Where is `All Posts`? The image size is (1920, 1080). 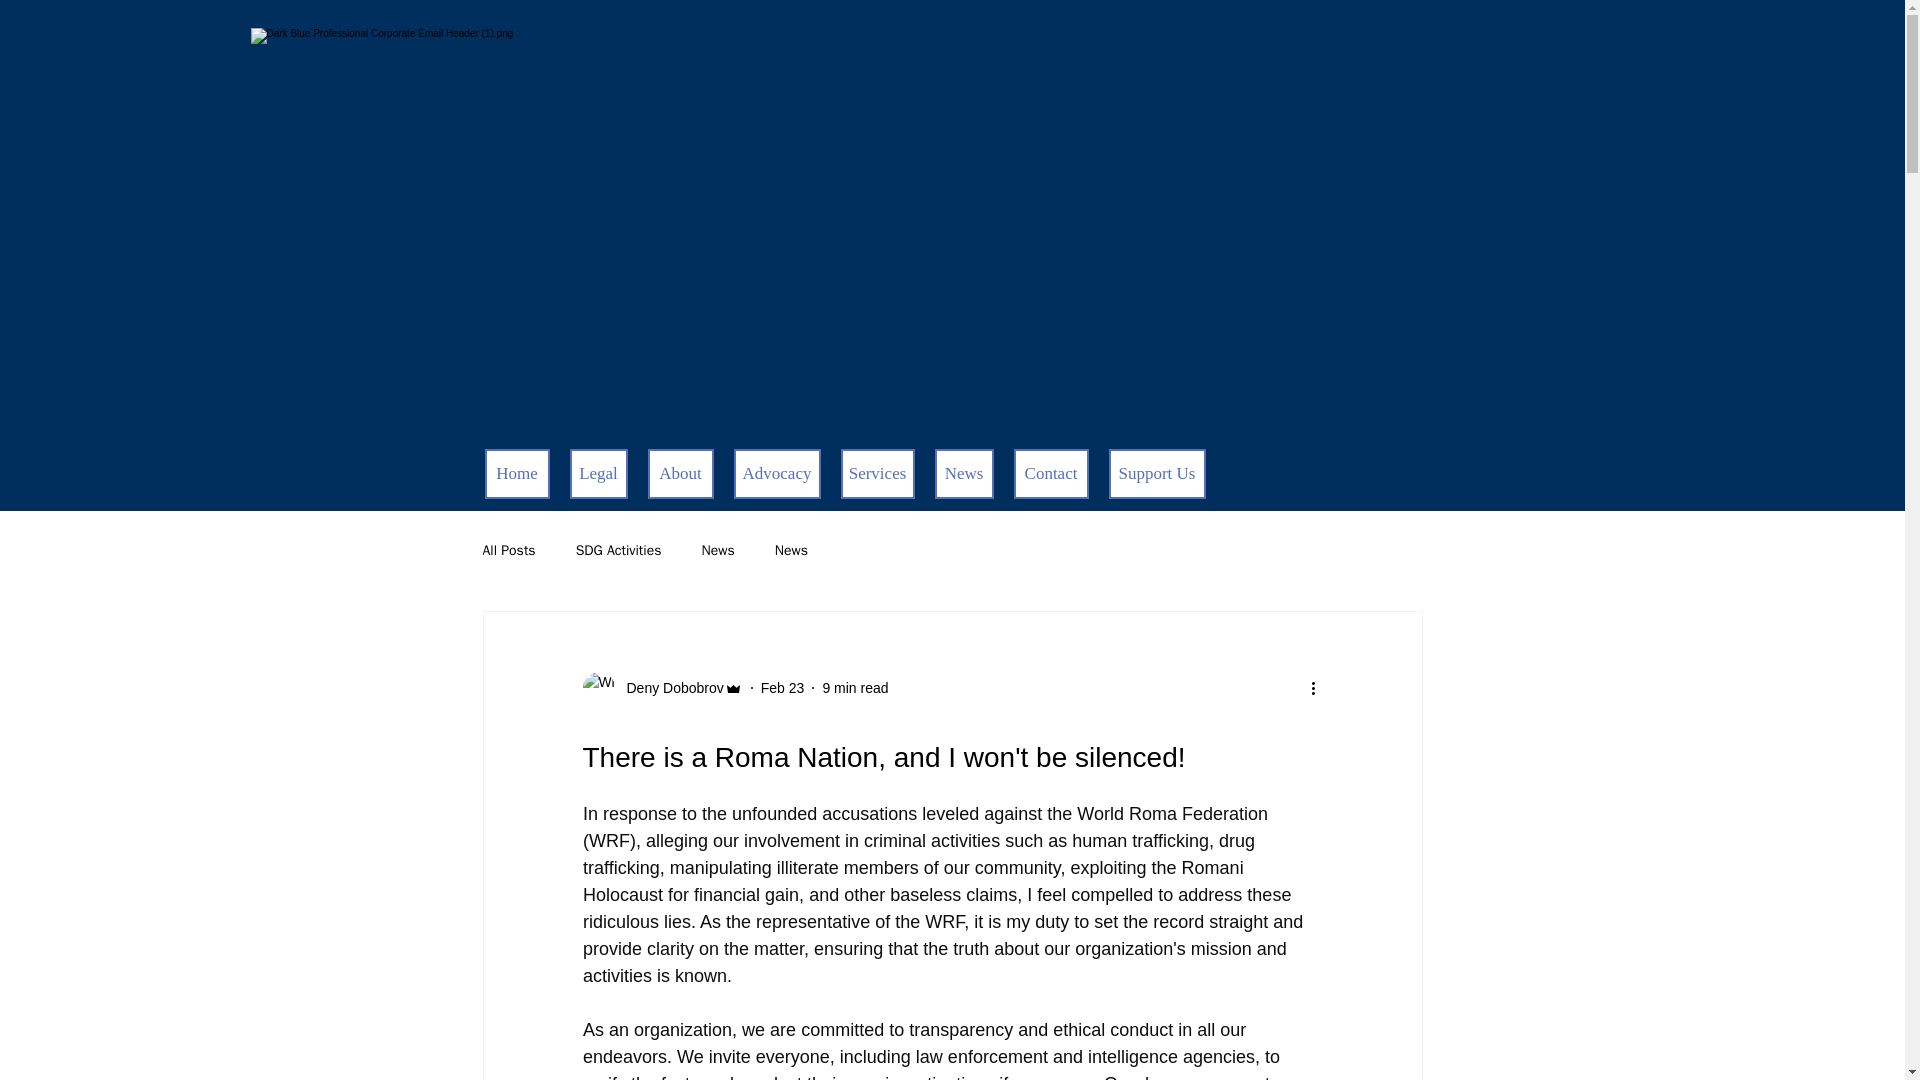
All Posts is located at coordinates (508, 551).